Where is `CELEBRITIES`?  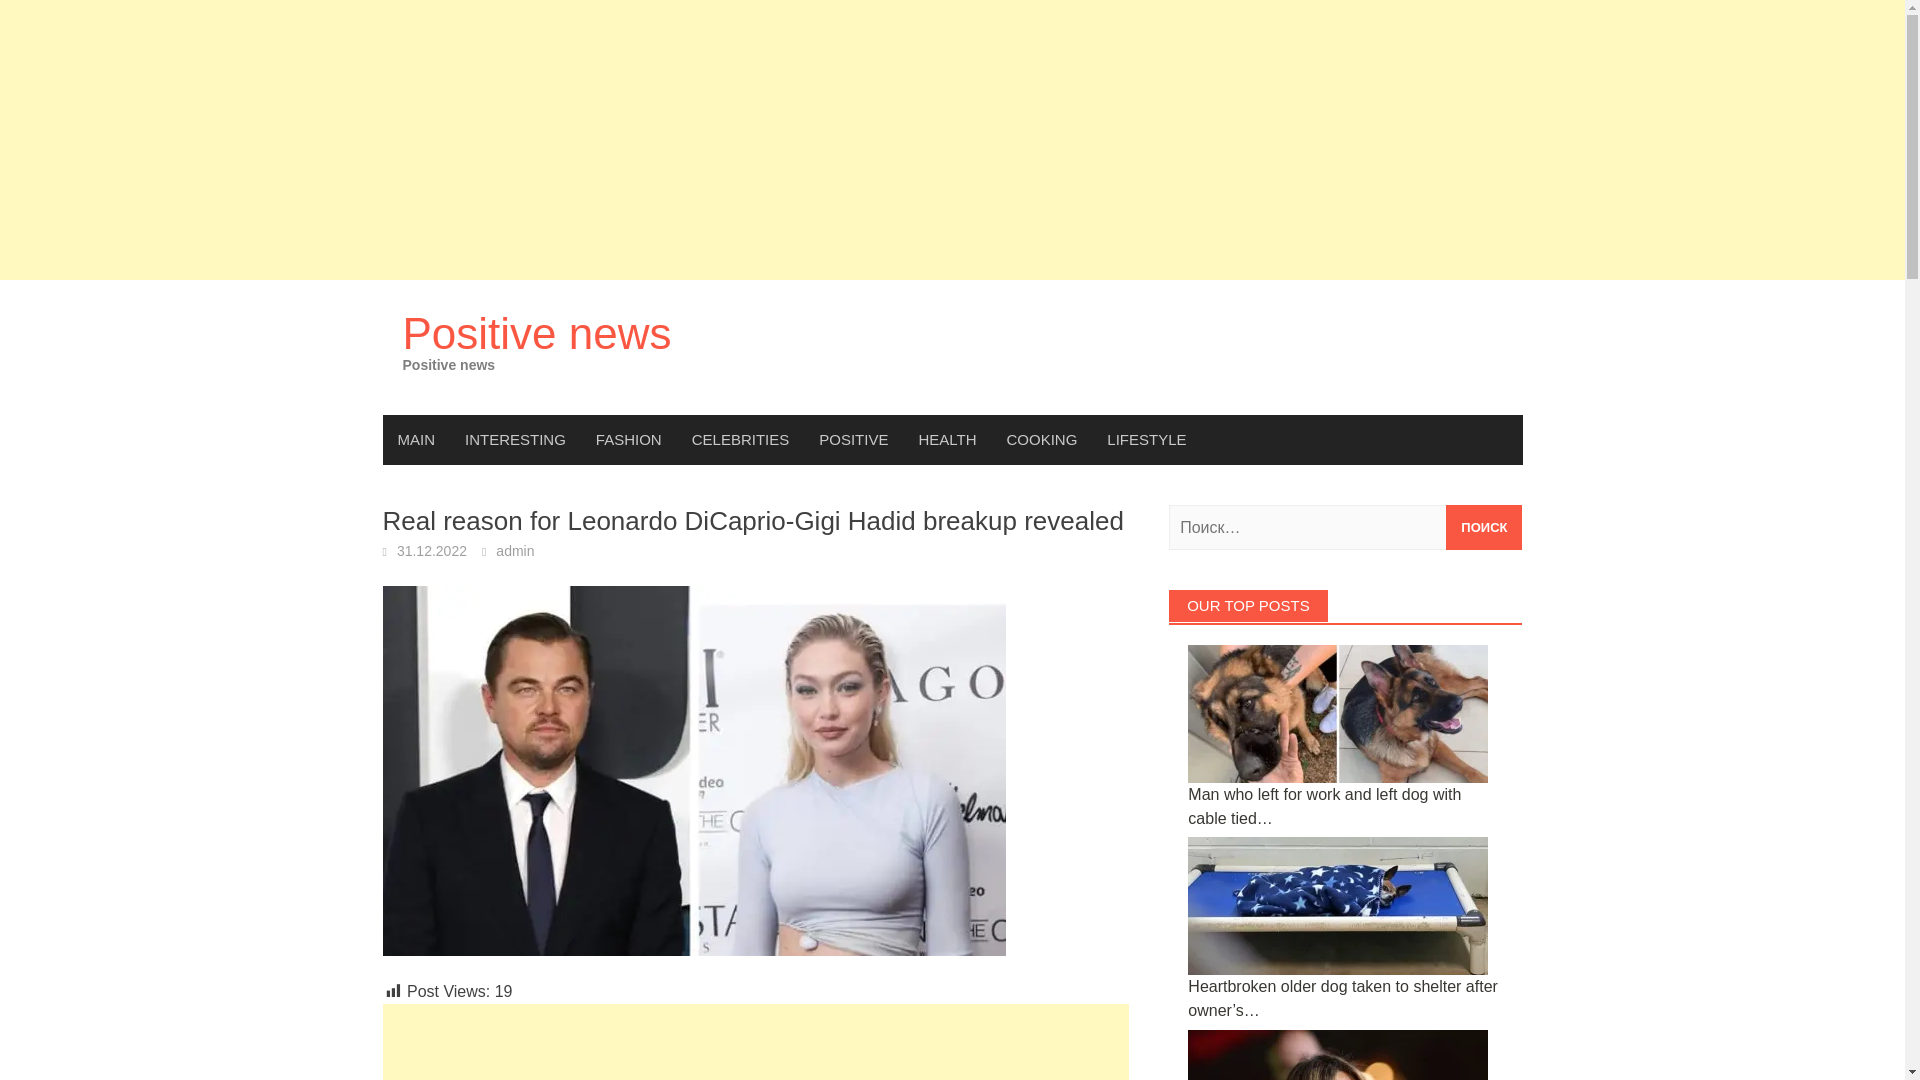 CELEBRITIES is located at coordinates (740, 440).